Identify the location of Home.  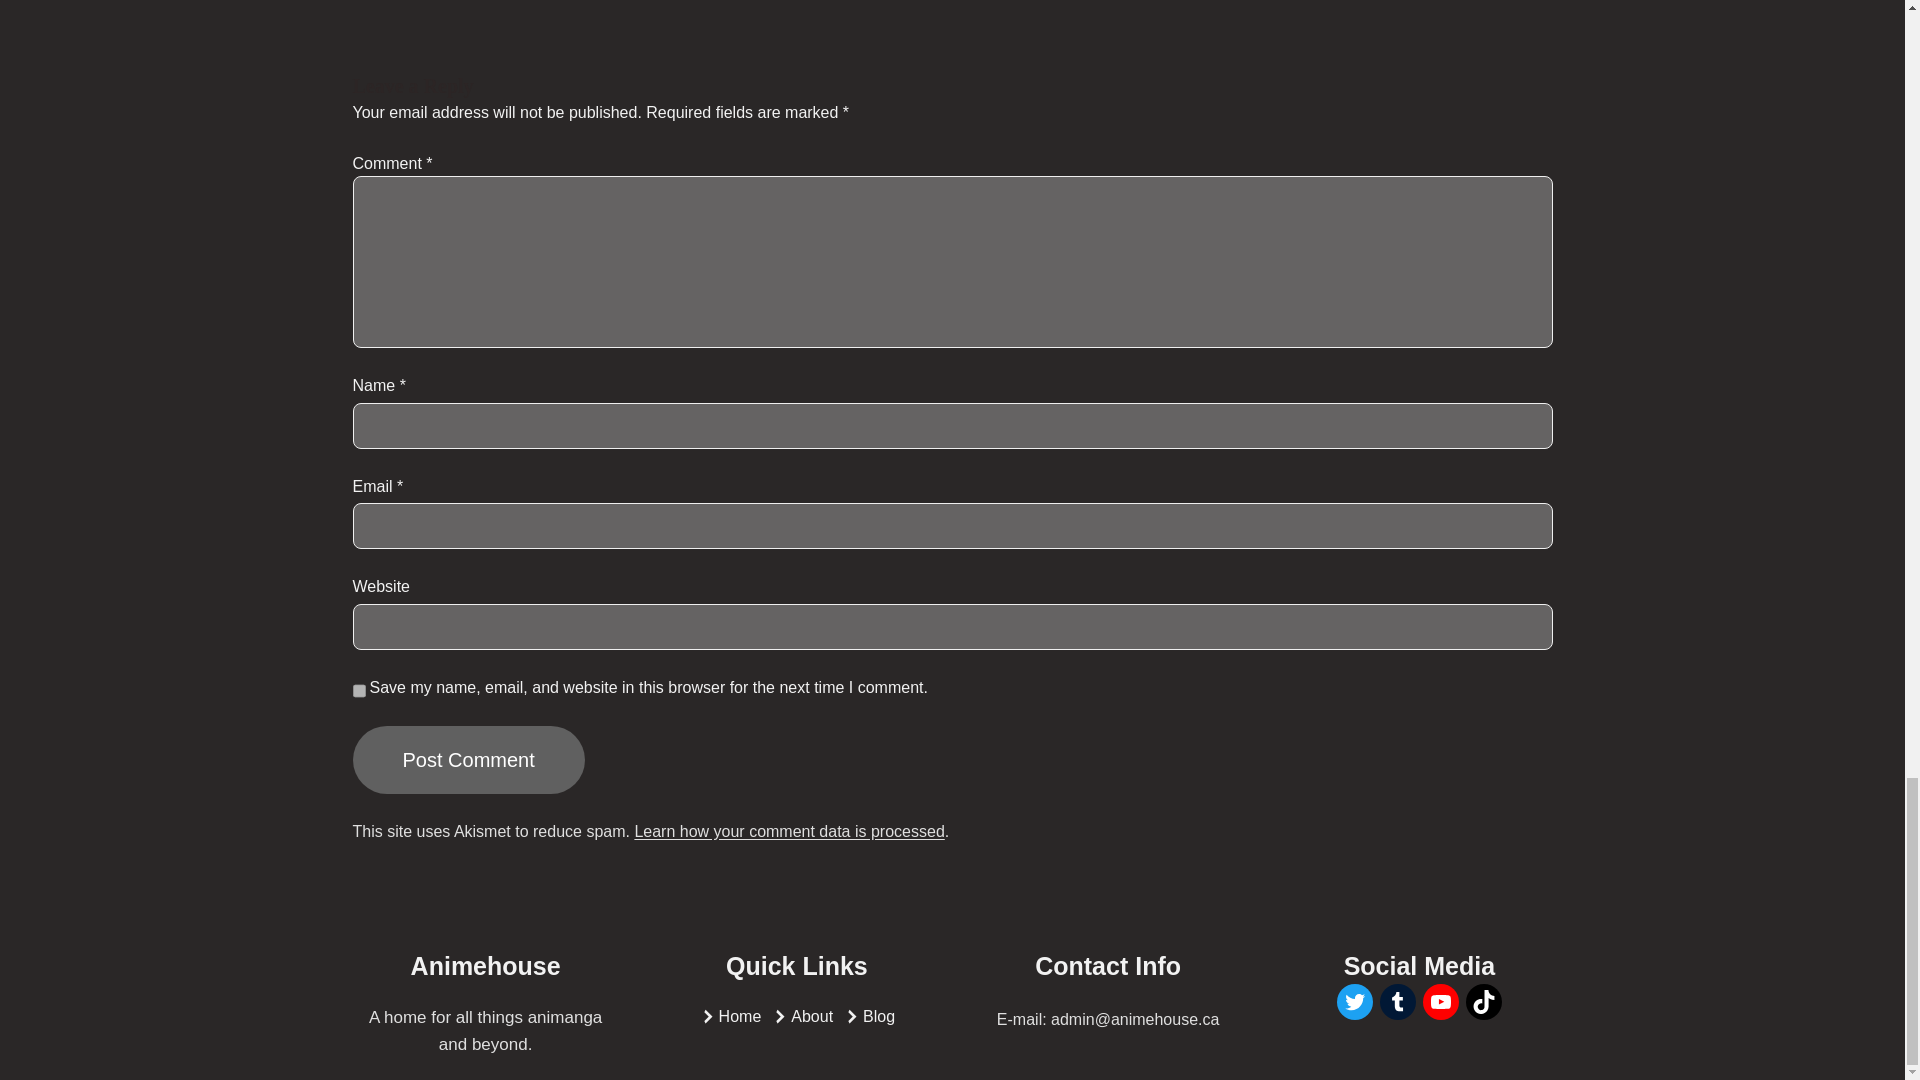
(740, 1017).